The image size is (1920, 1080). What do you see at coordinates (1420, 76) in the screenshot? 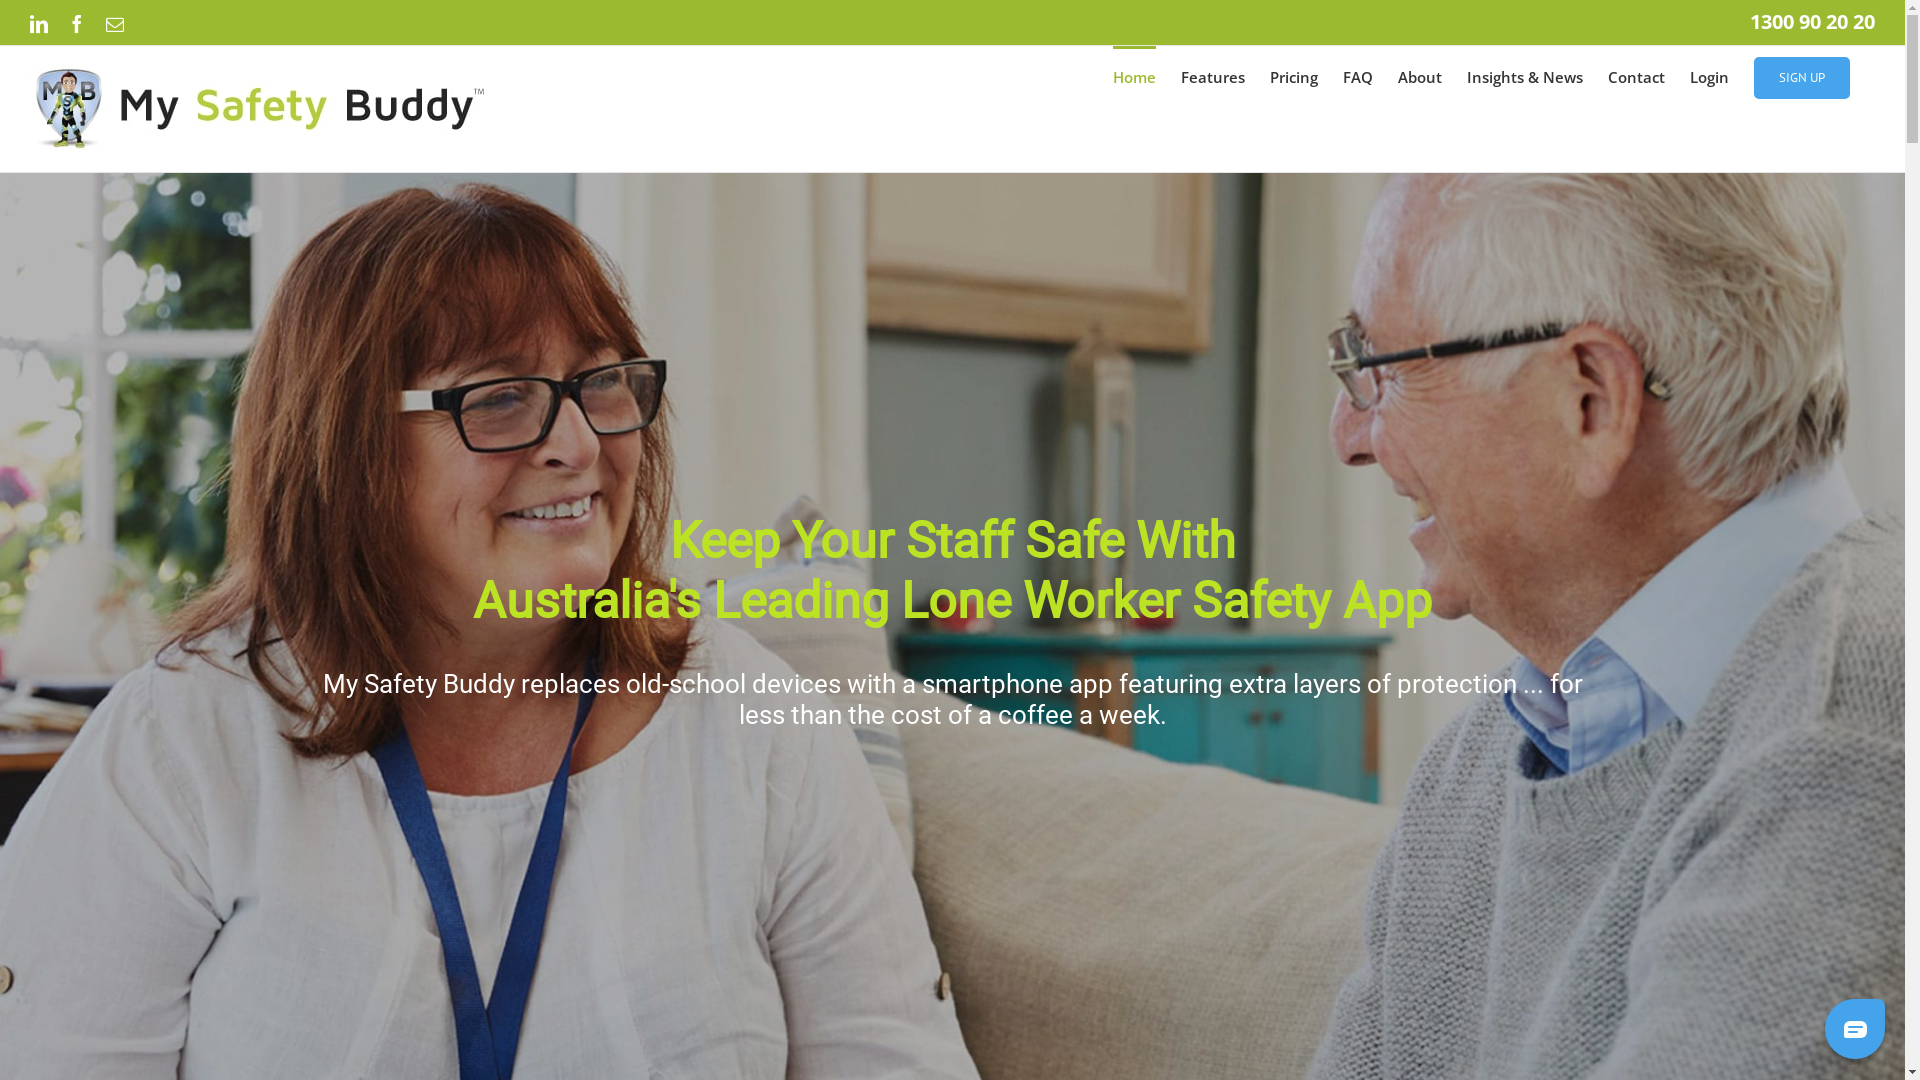
I see `About` at bounding box center [1420, 76].